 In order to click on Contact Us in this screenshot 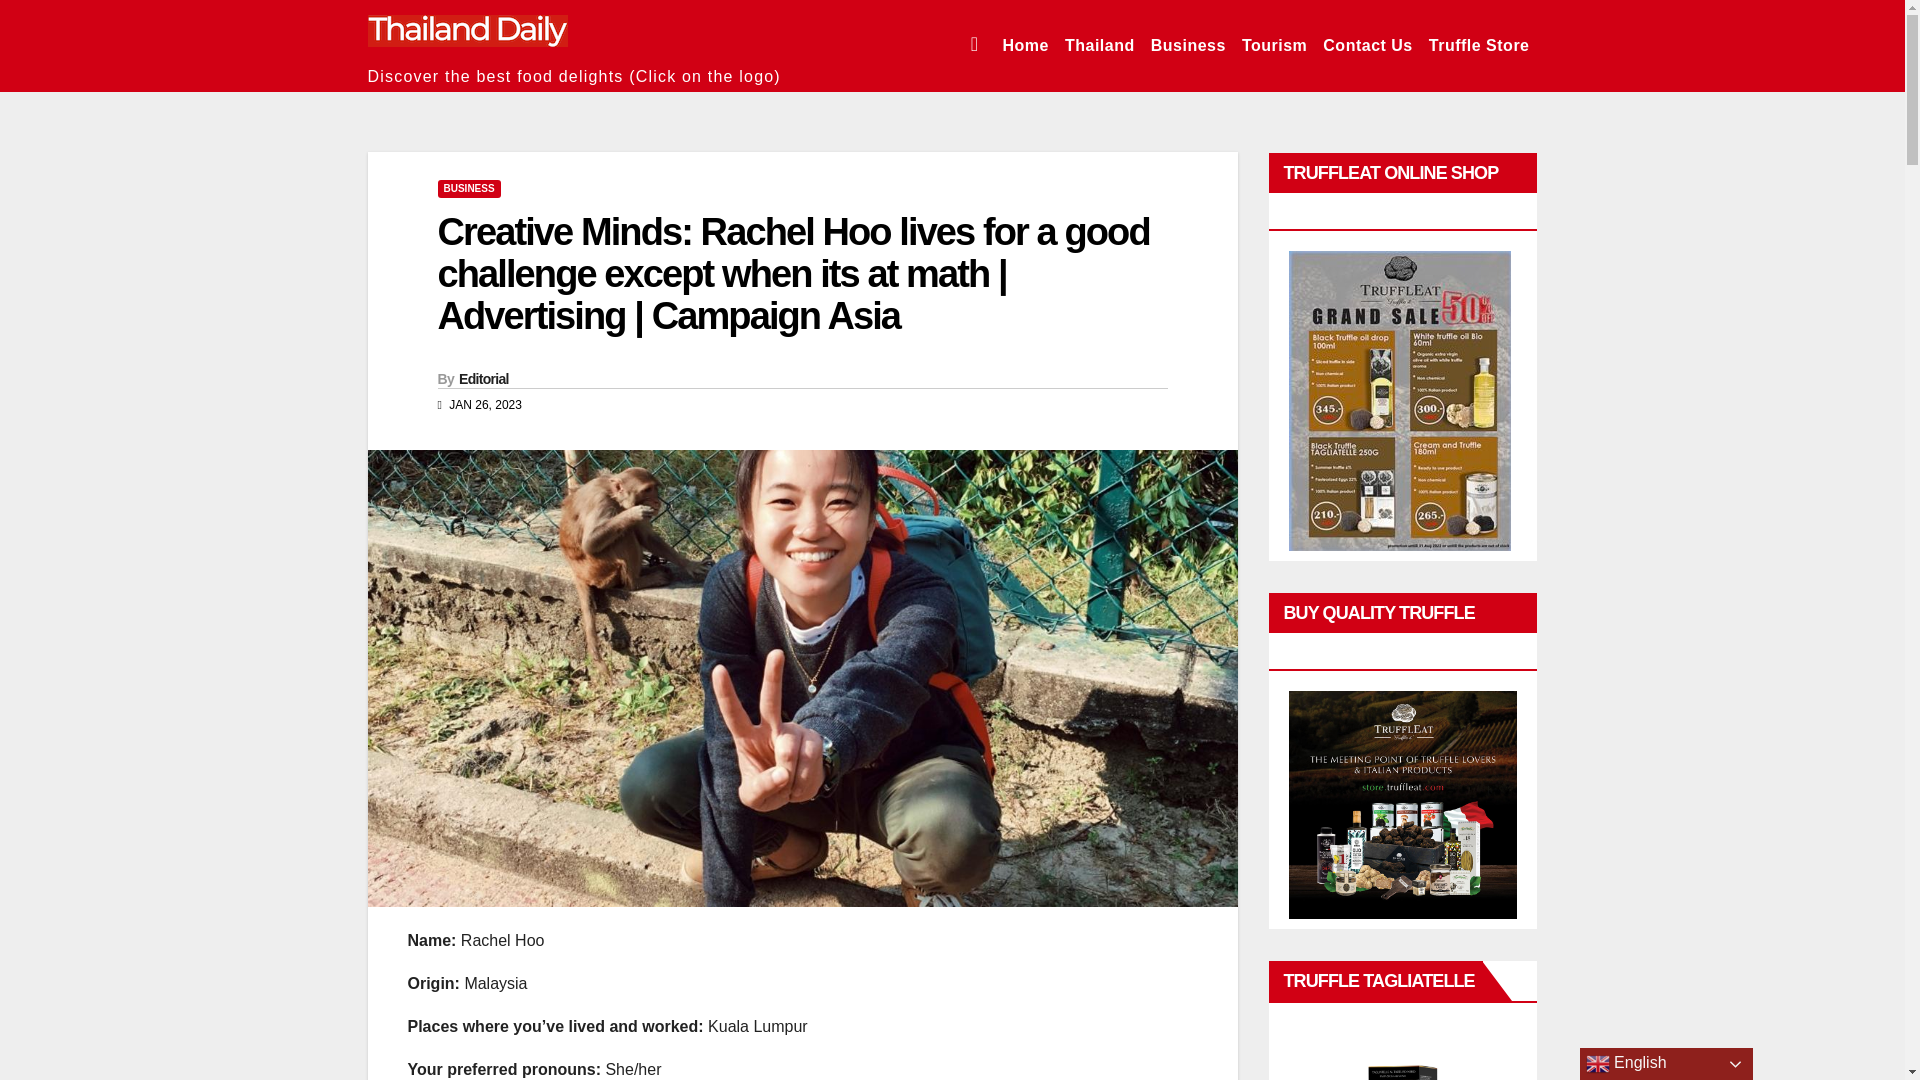, I will do `click(1368, 46)`.